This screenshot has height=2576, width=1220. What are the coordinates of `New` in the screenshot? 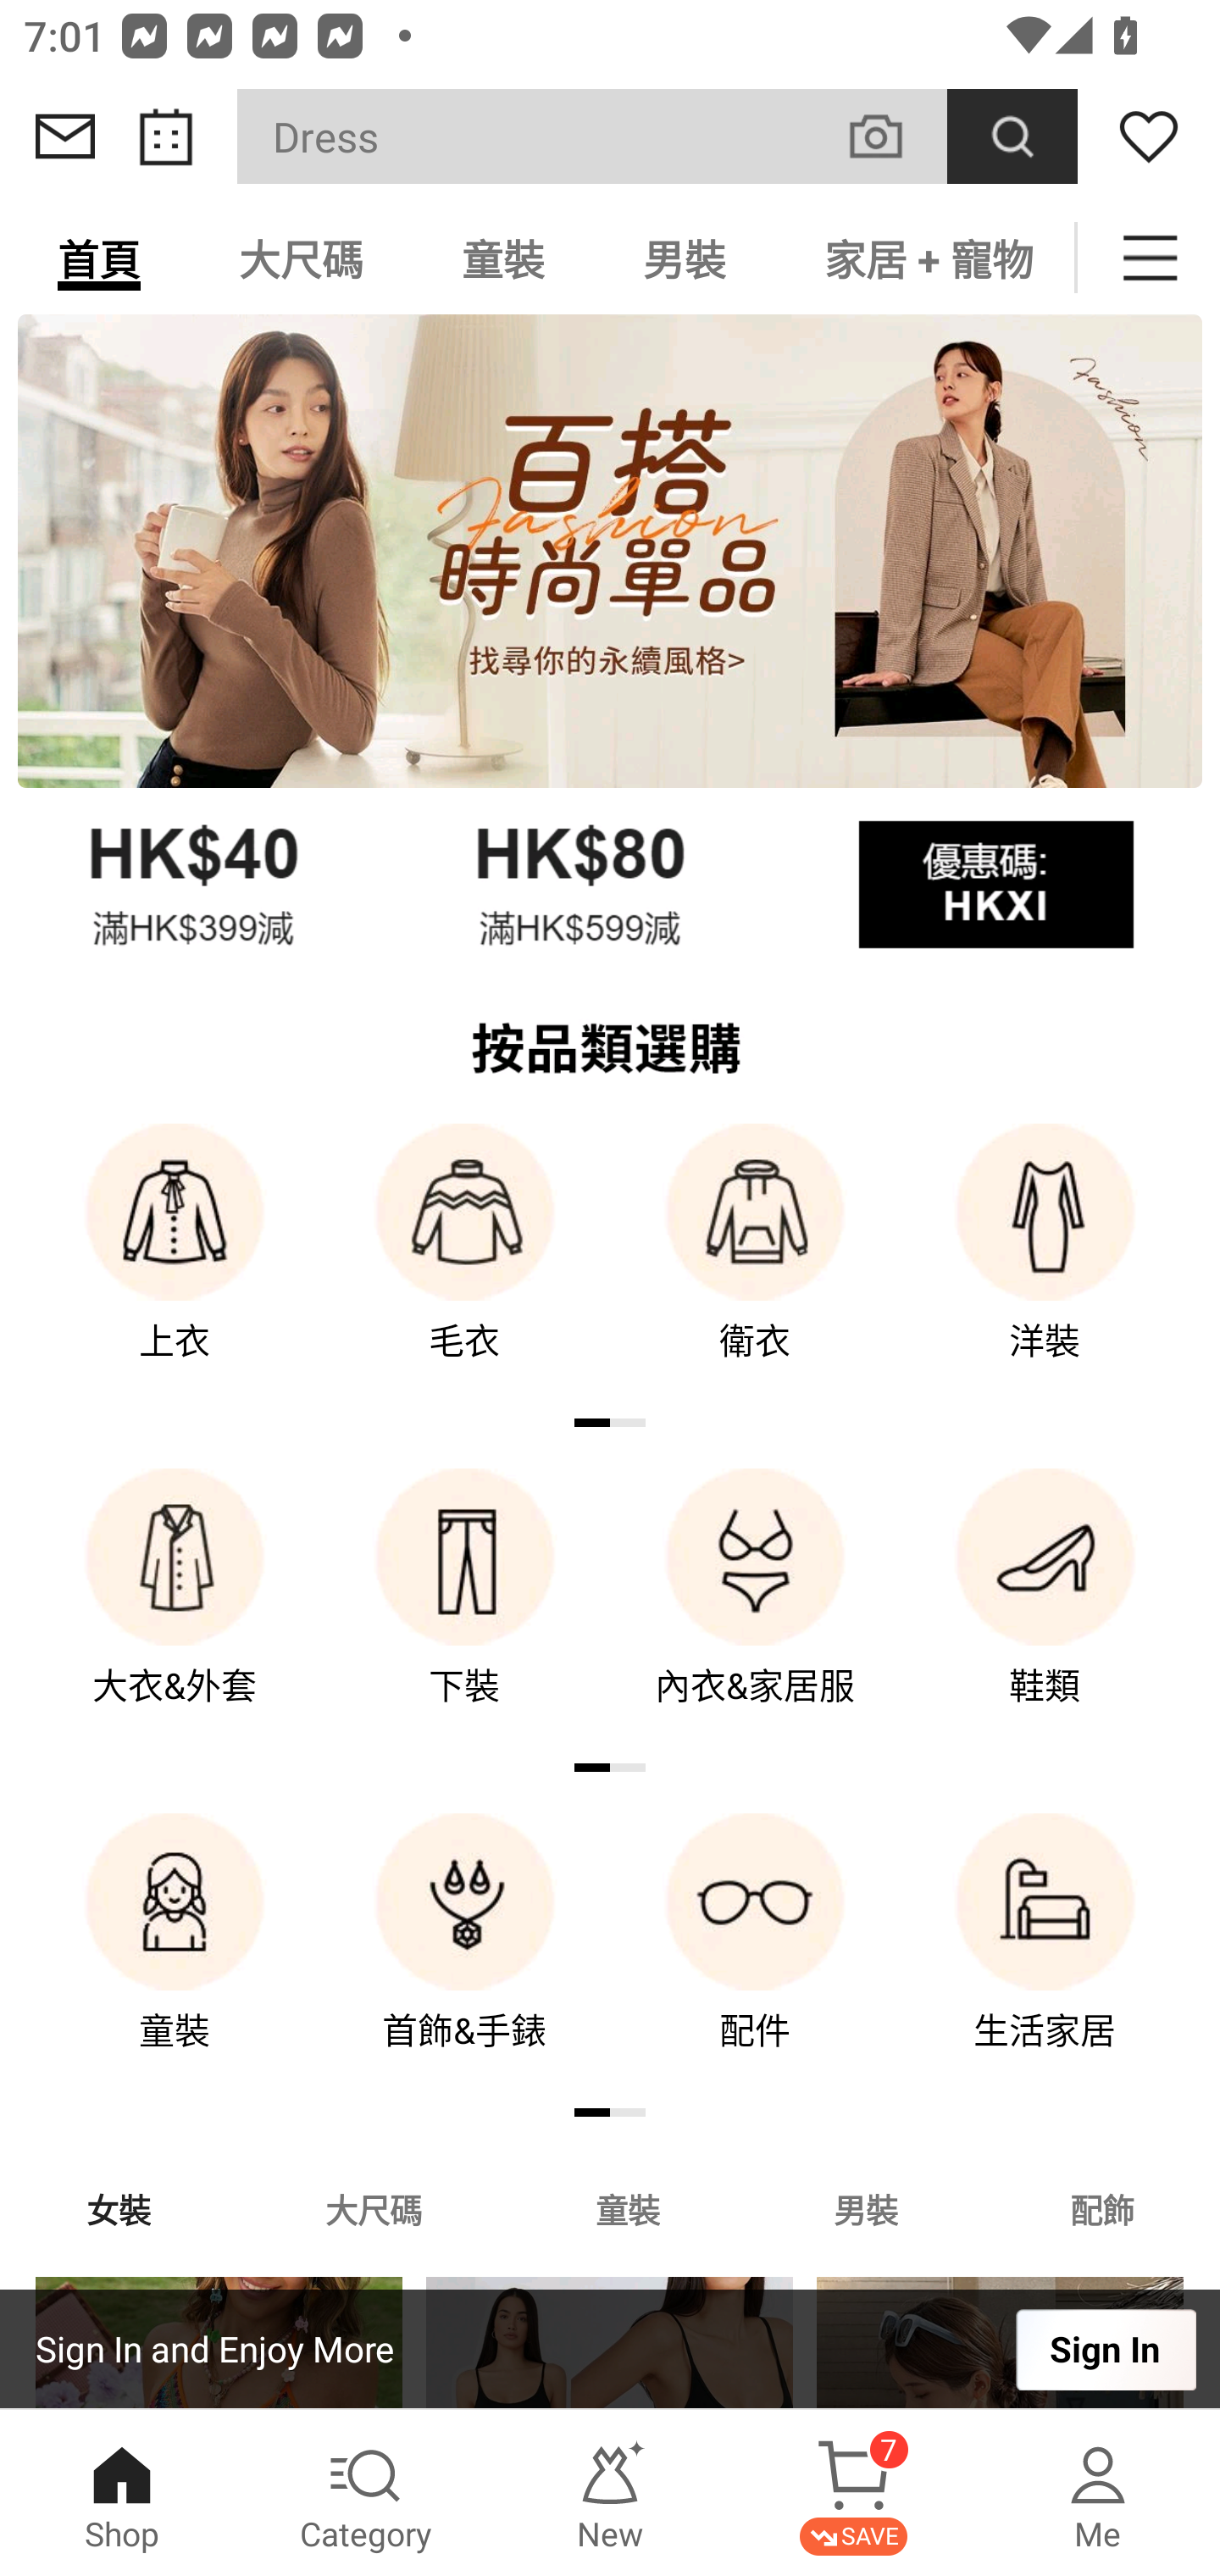 It's located at (610, 2493).